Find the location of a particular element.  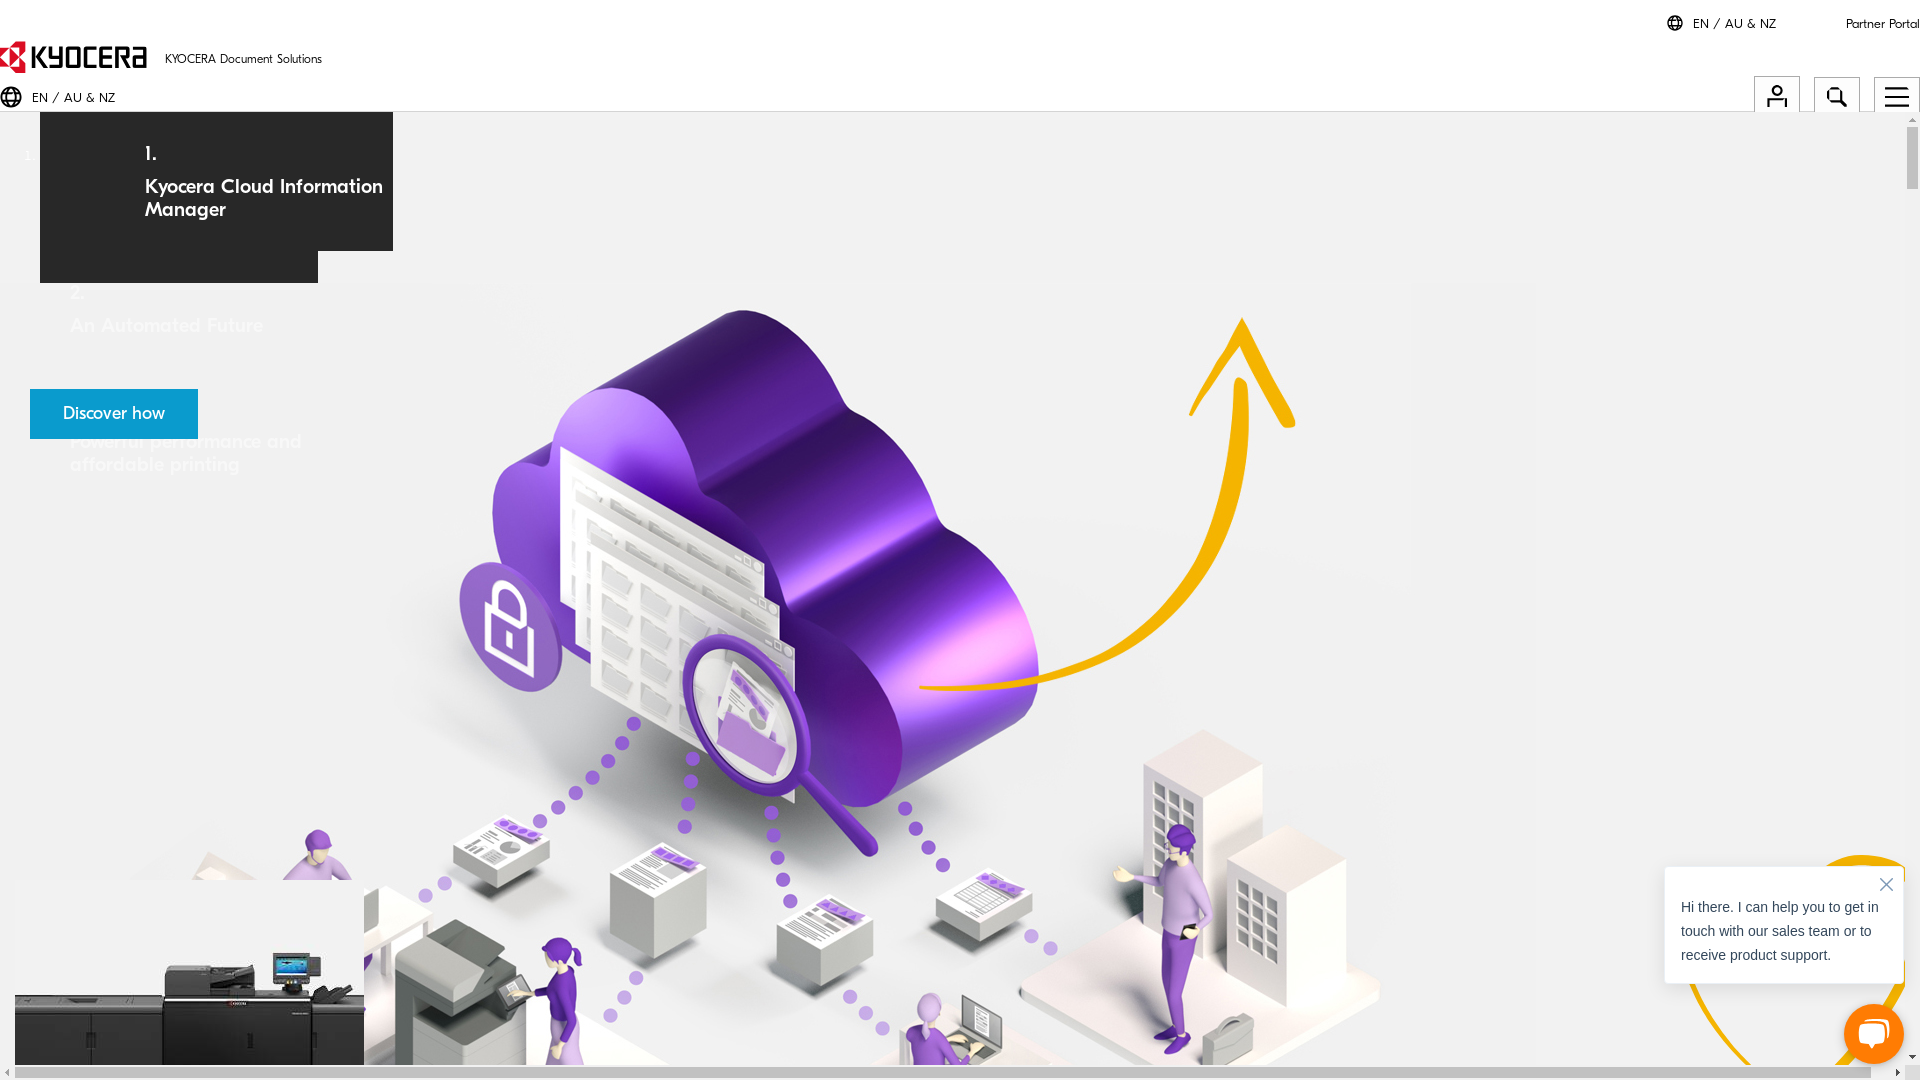

Case Studies is located at coordinates (111, 906).